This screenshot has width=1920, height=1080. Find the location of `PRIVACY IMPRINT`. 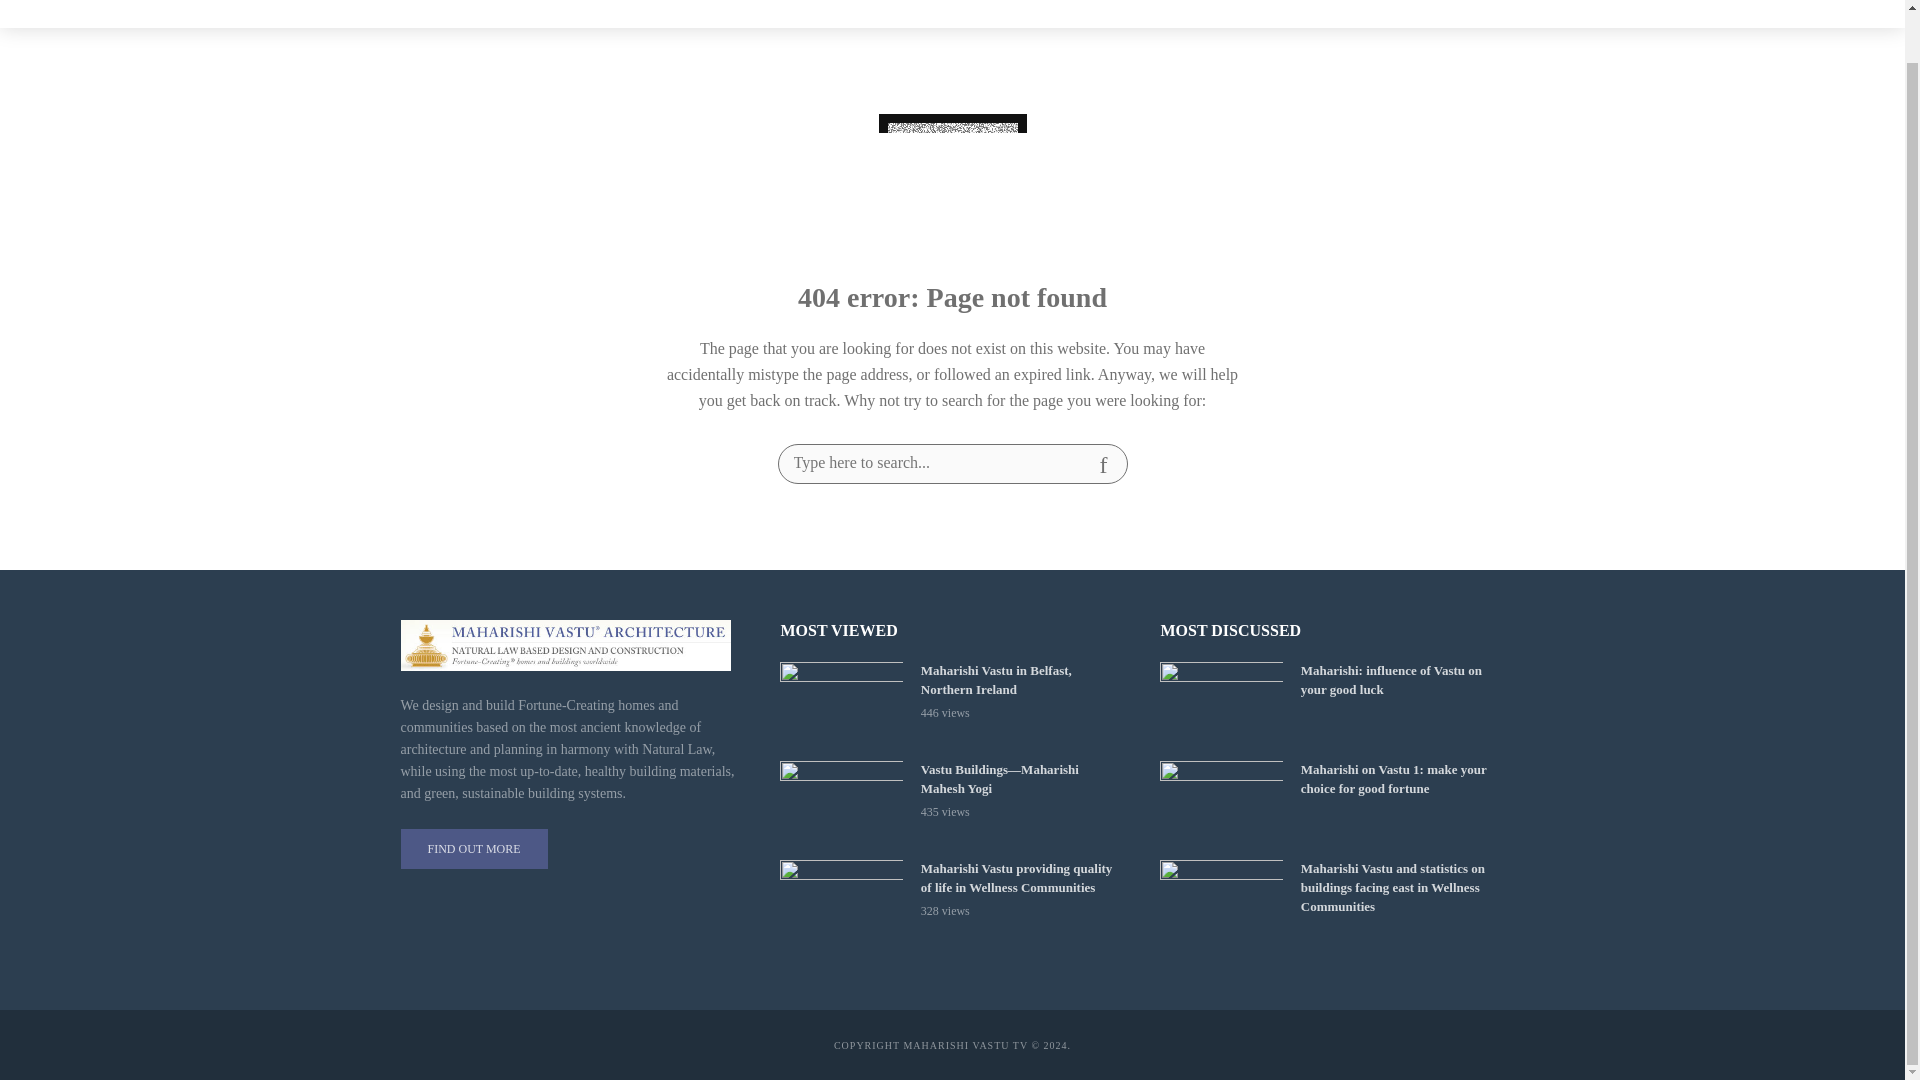

PRIVACY IMPRINT is located at coordinates (1125, 5).